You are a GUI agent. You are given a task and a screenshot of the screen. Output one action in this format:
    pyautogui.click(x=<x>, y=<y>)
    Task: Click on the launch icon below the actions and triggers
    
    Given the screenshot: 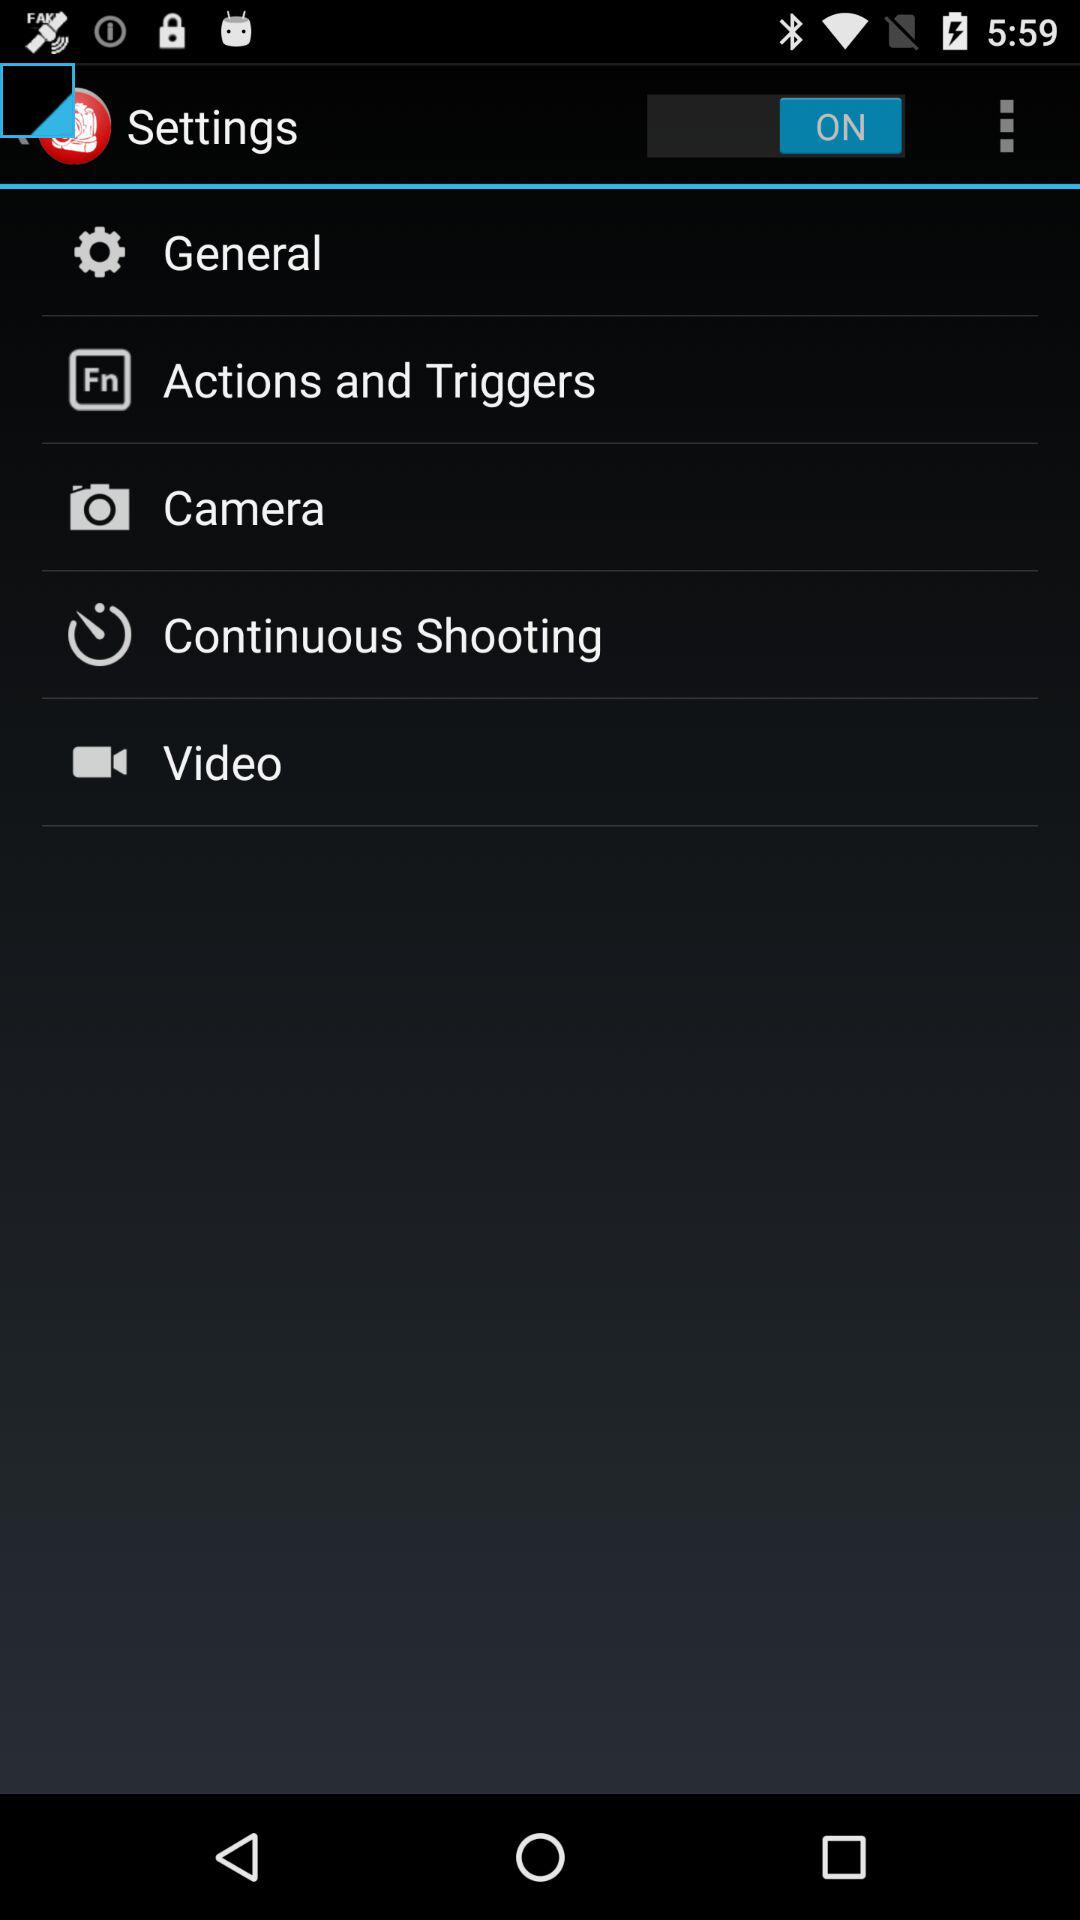 What is the action you would take?
    pyautogui.click(x=244, y=506)
    